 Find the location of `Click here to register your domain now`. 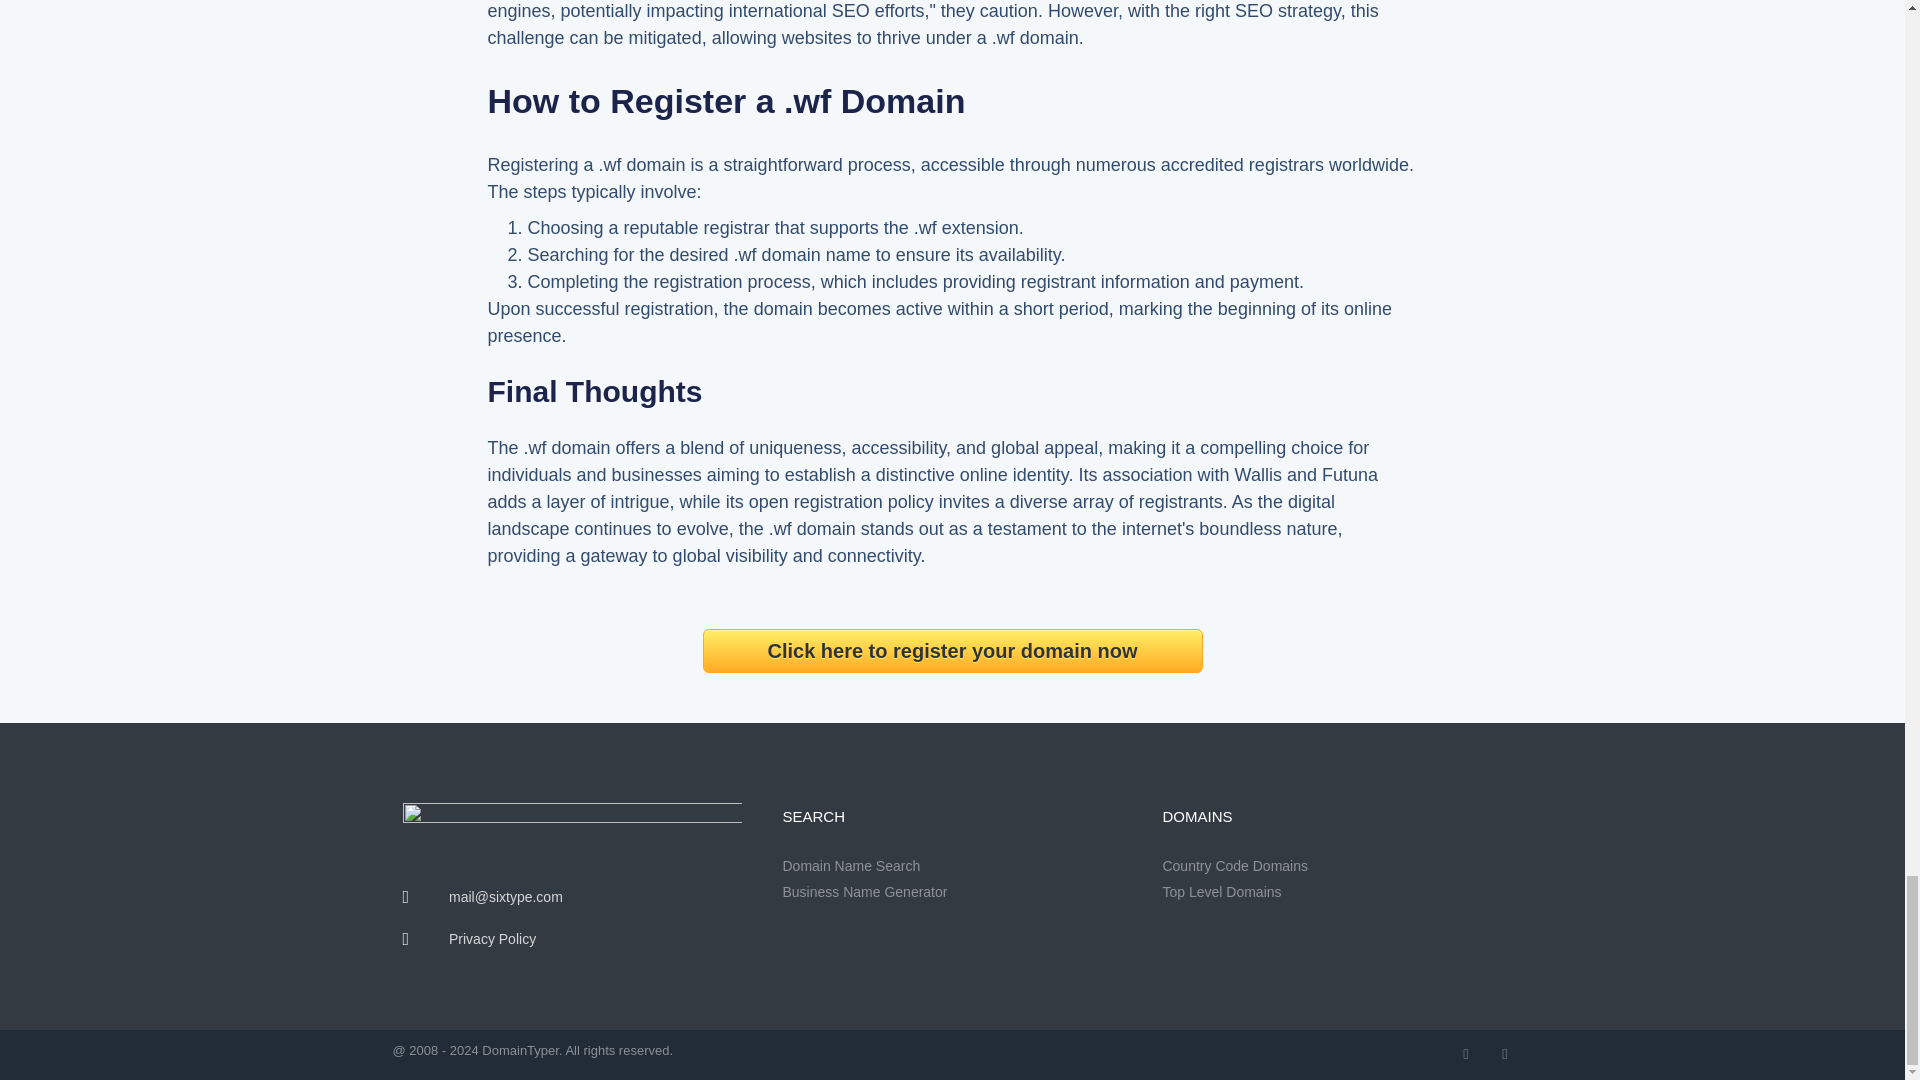

Click here to register your domain now is located at coordinates (952, 650).